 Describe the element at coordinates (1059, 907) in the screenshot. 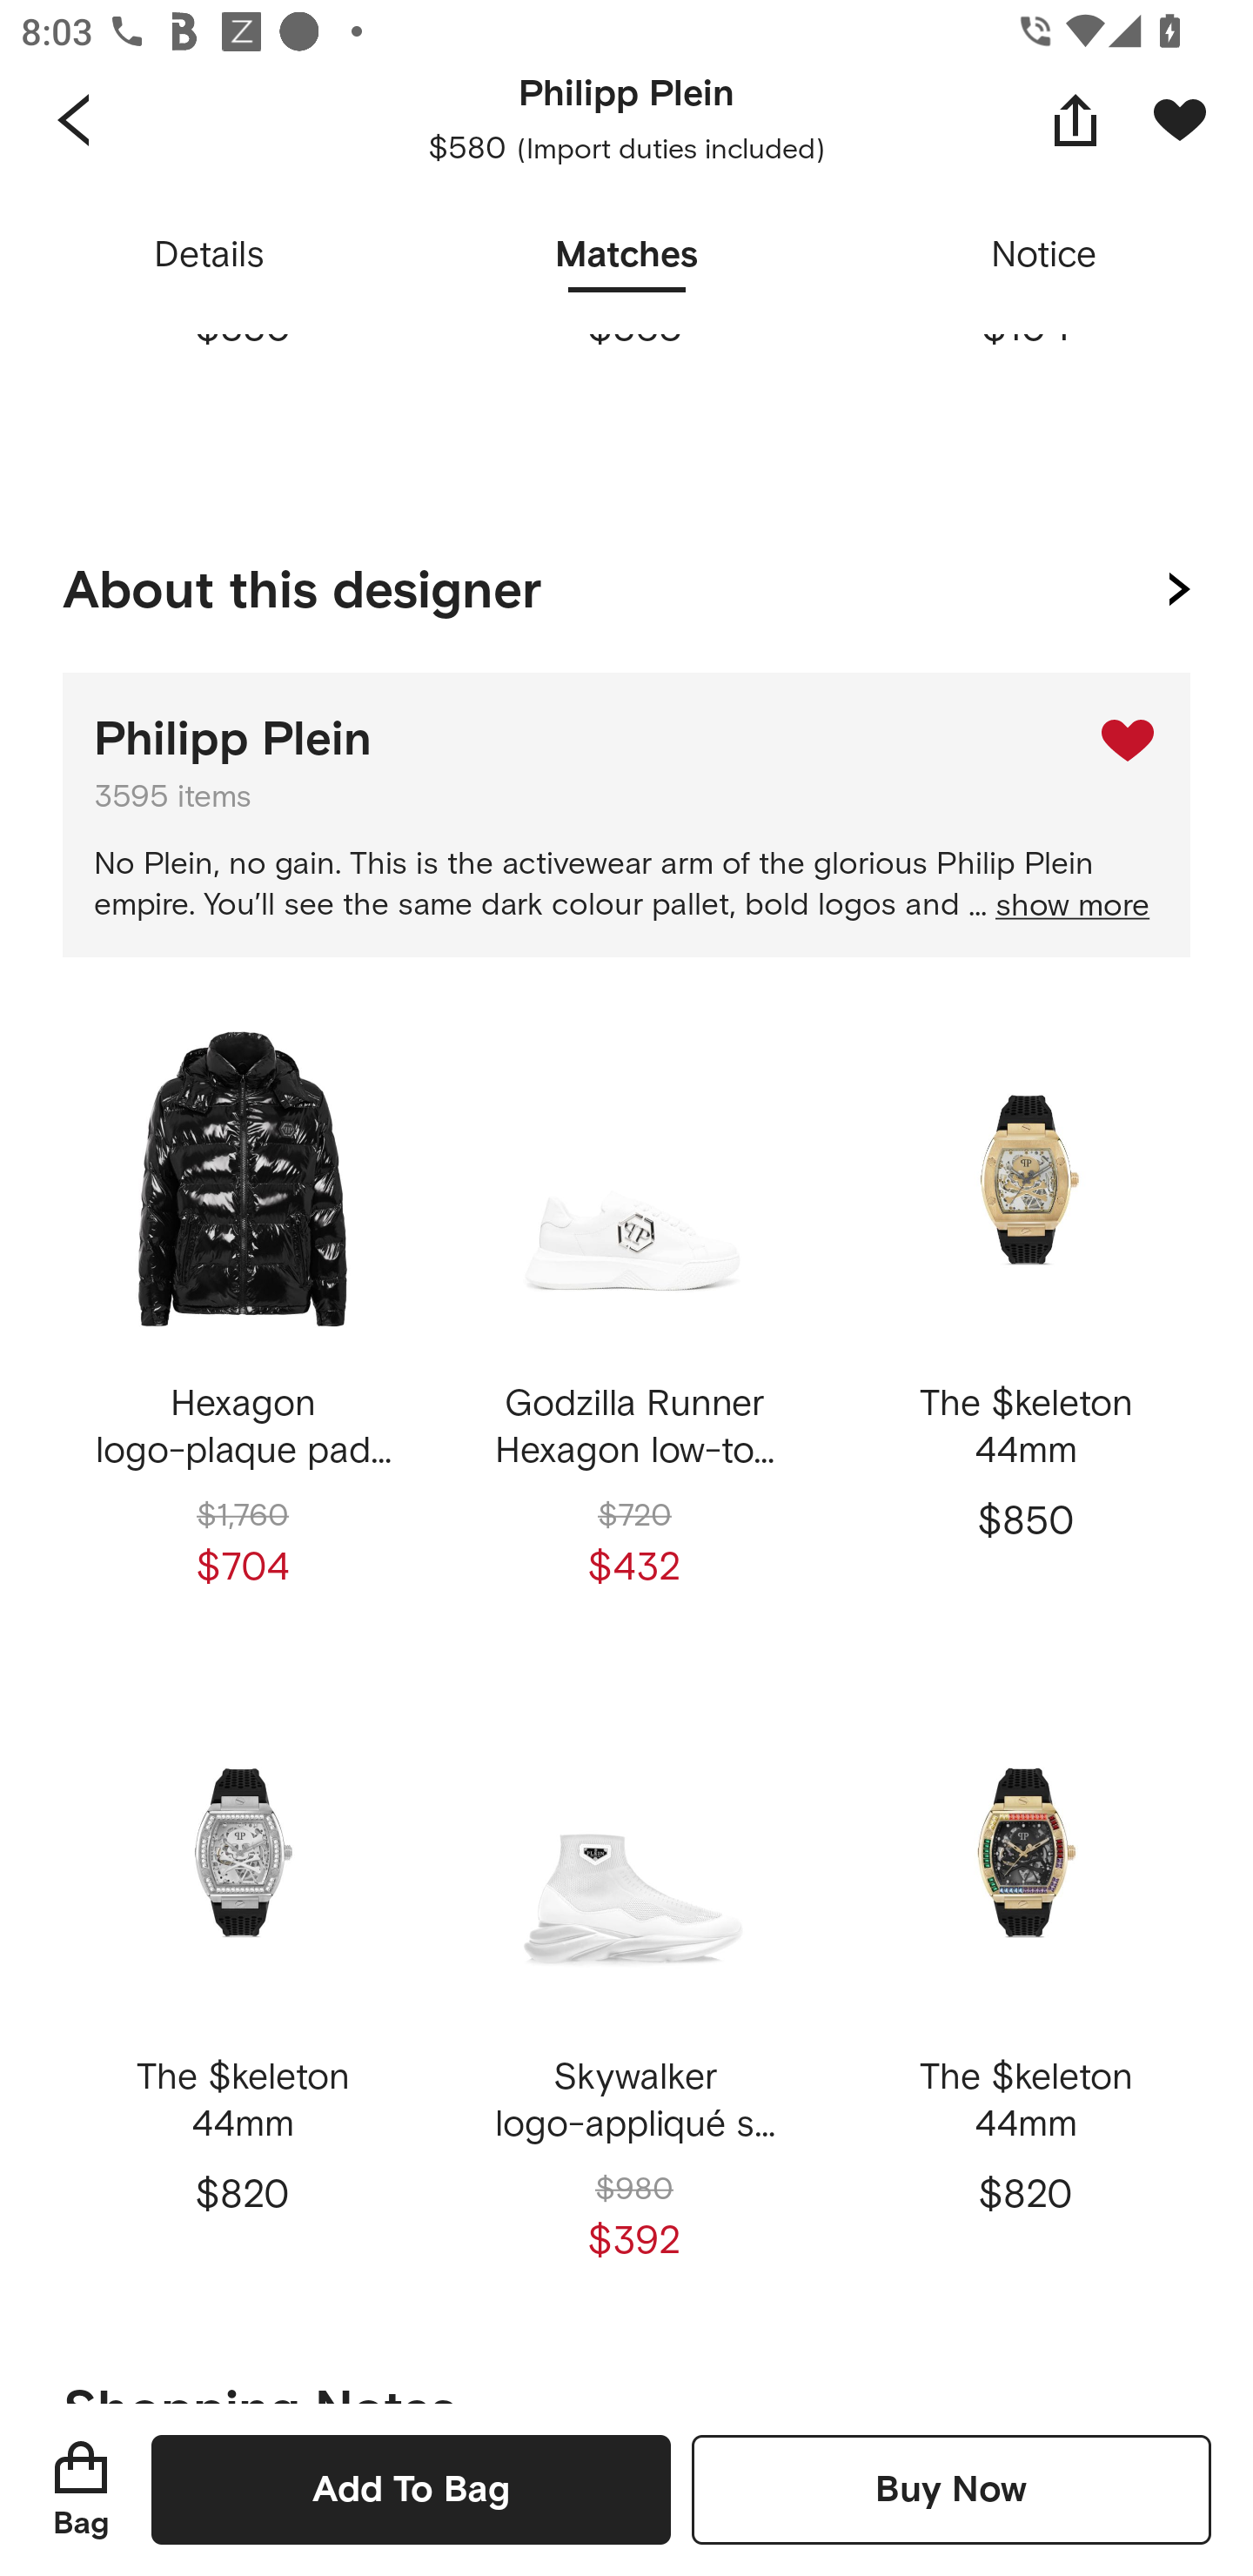

I see `... show more` at that location.